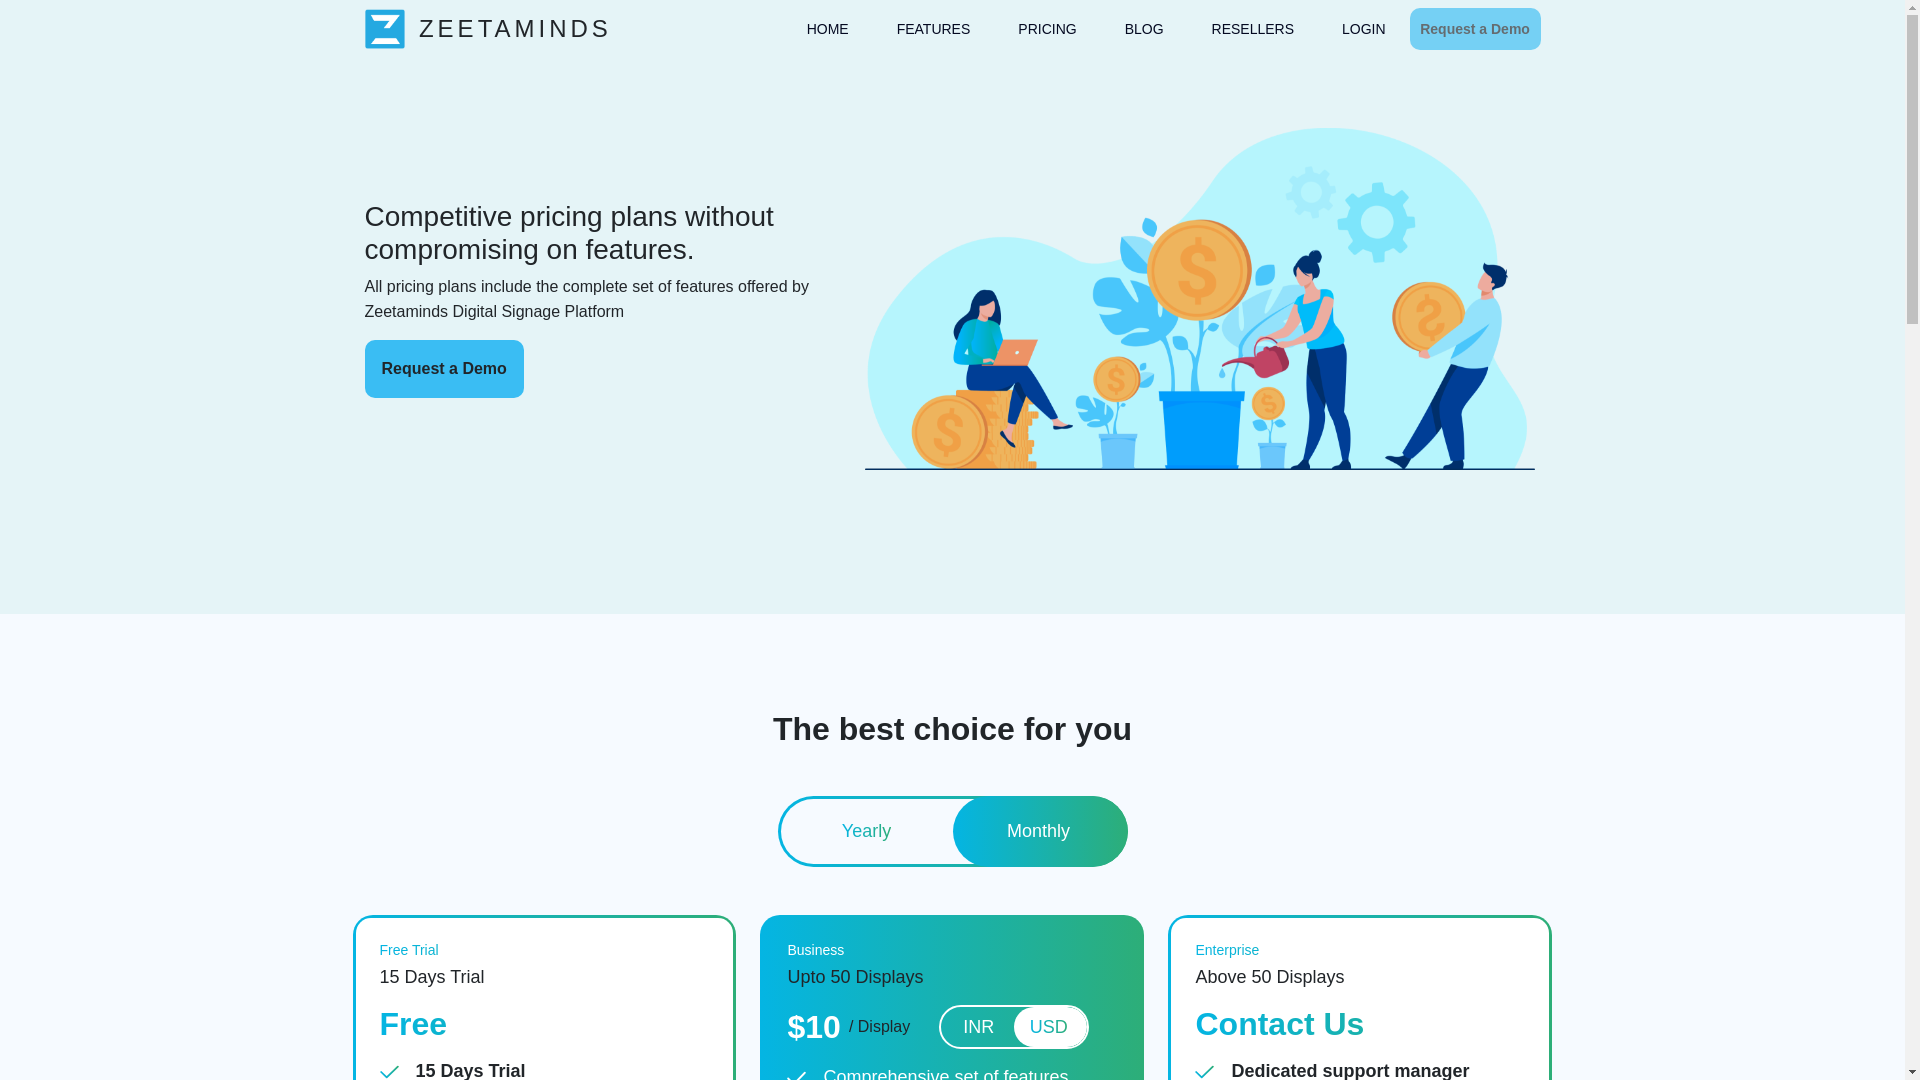 Image resolution: width=1920 pixels, height=1080 pixels. I want to click on Request a Demo, so click(443, 369).